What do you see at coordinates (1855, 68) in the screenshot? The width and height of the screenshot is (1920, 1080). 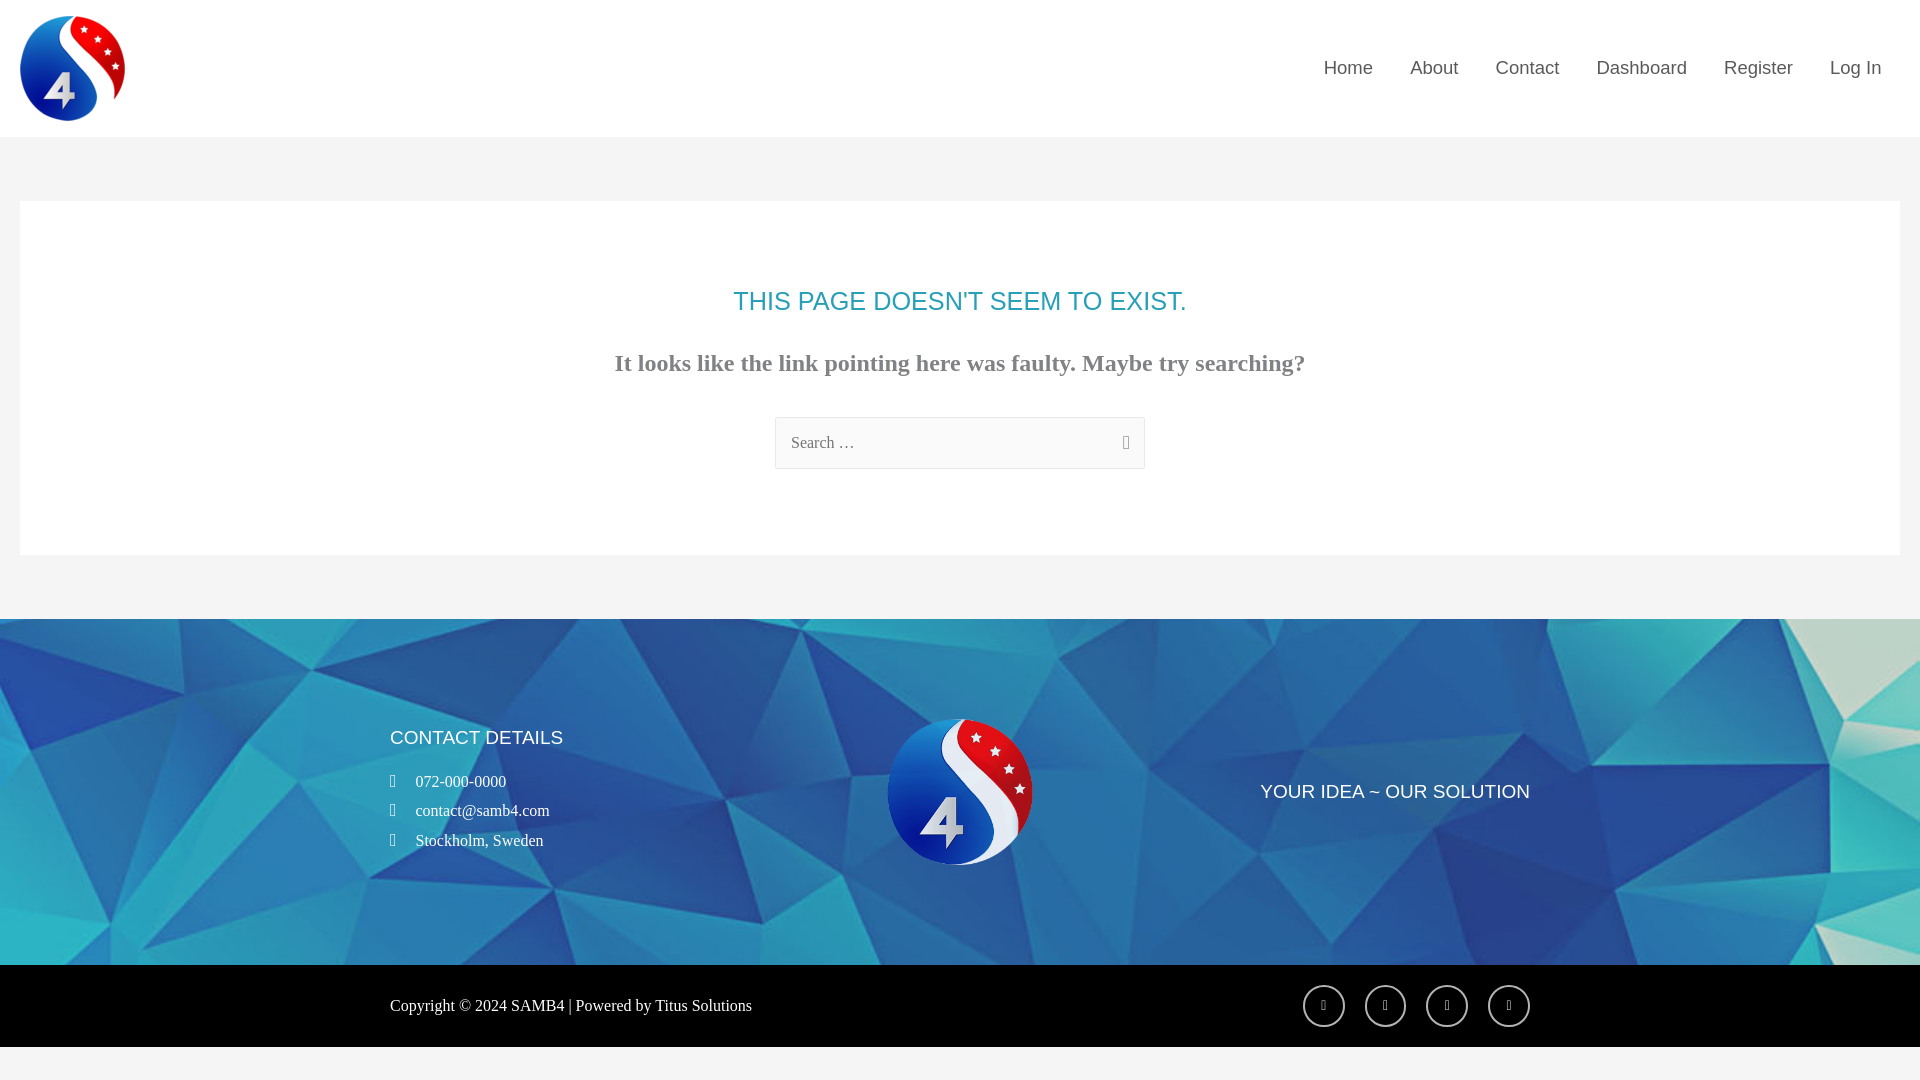 I see `Log In` at bounding box center [1855, 68].